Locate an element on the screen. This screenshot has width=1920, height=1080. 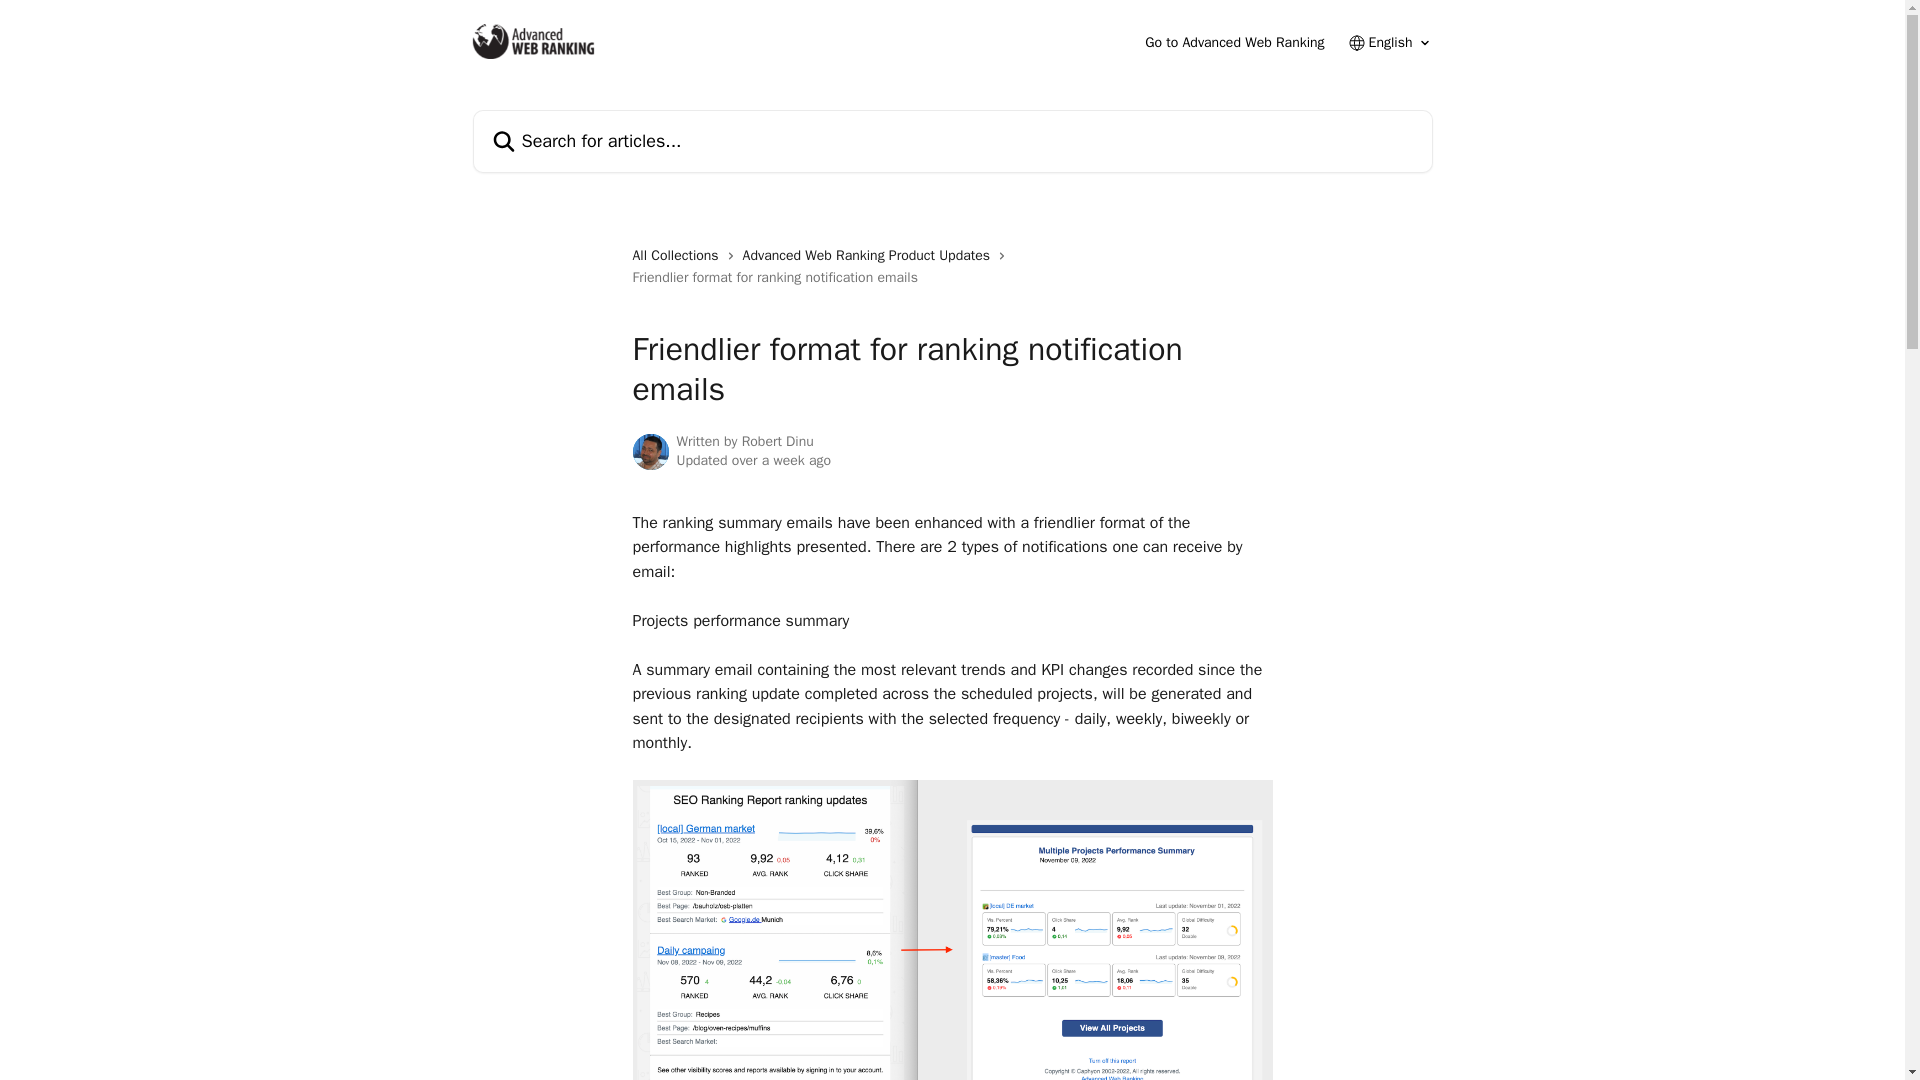
Go to Advanced Web Ranking is located at coordinates (1234, 42).